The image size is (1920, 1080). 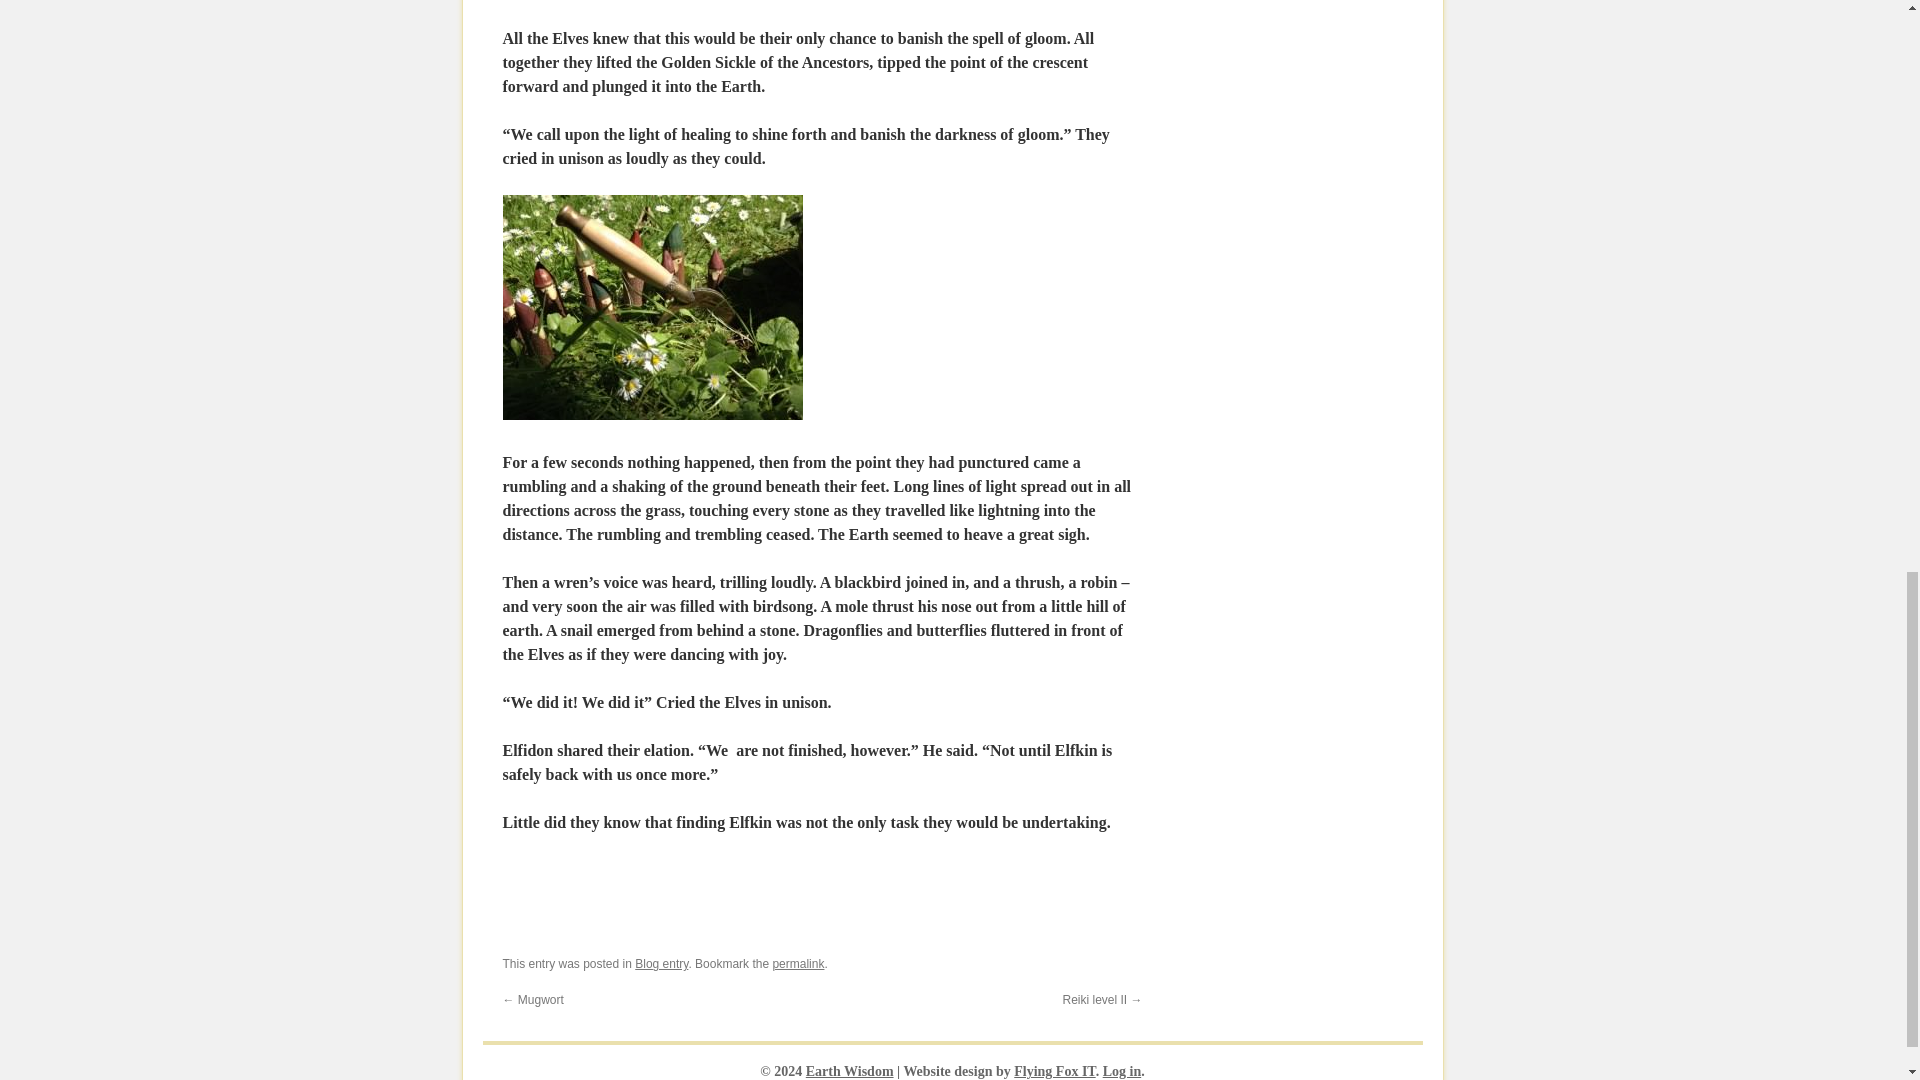 I want to click on Blog entry, so click(x=661, y=963).